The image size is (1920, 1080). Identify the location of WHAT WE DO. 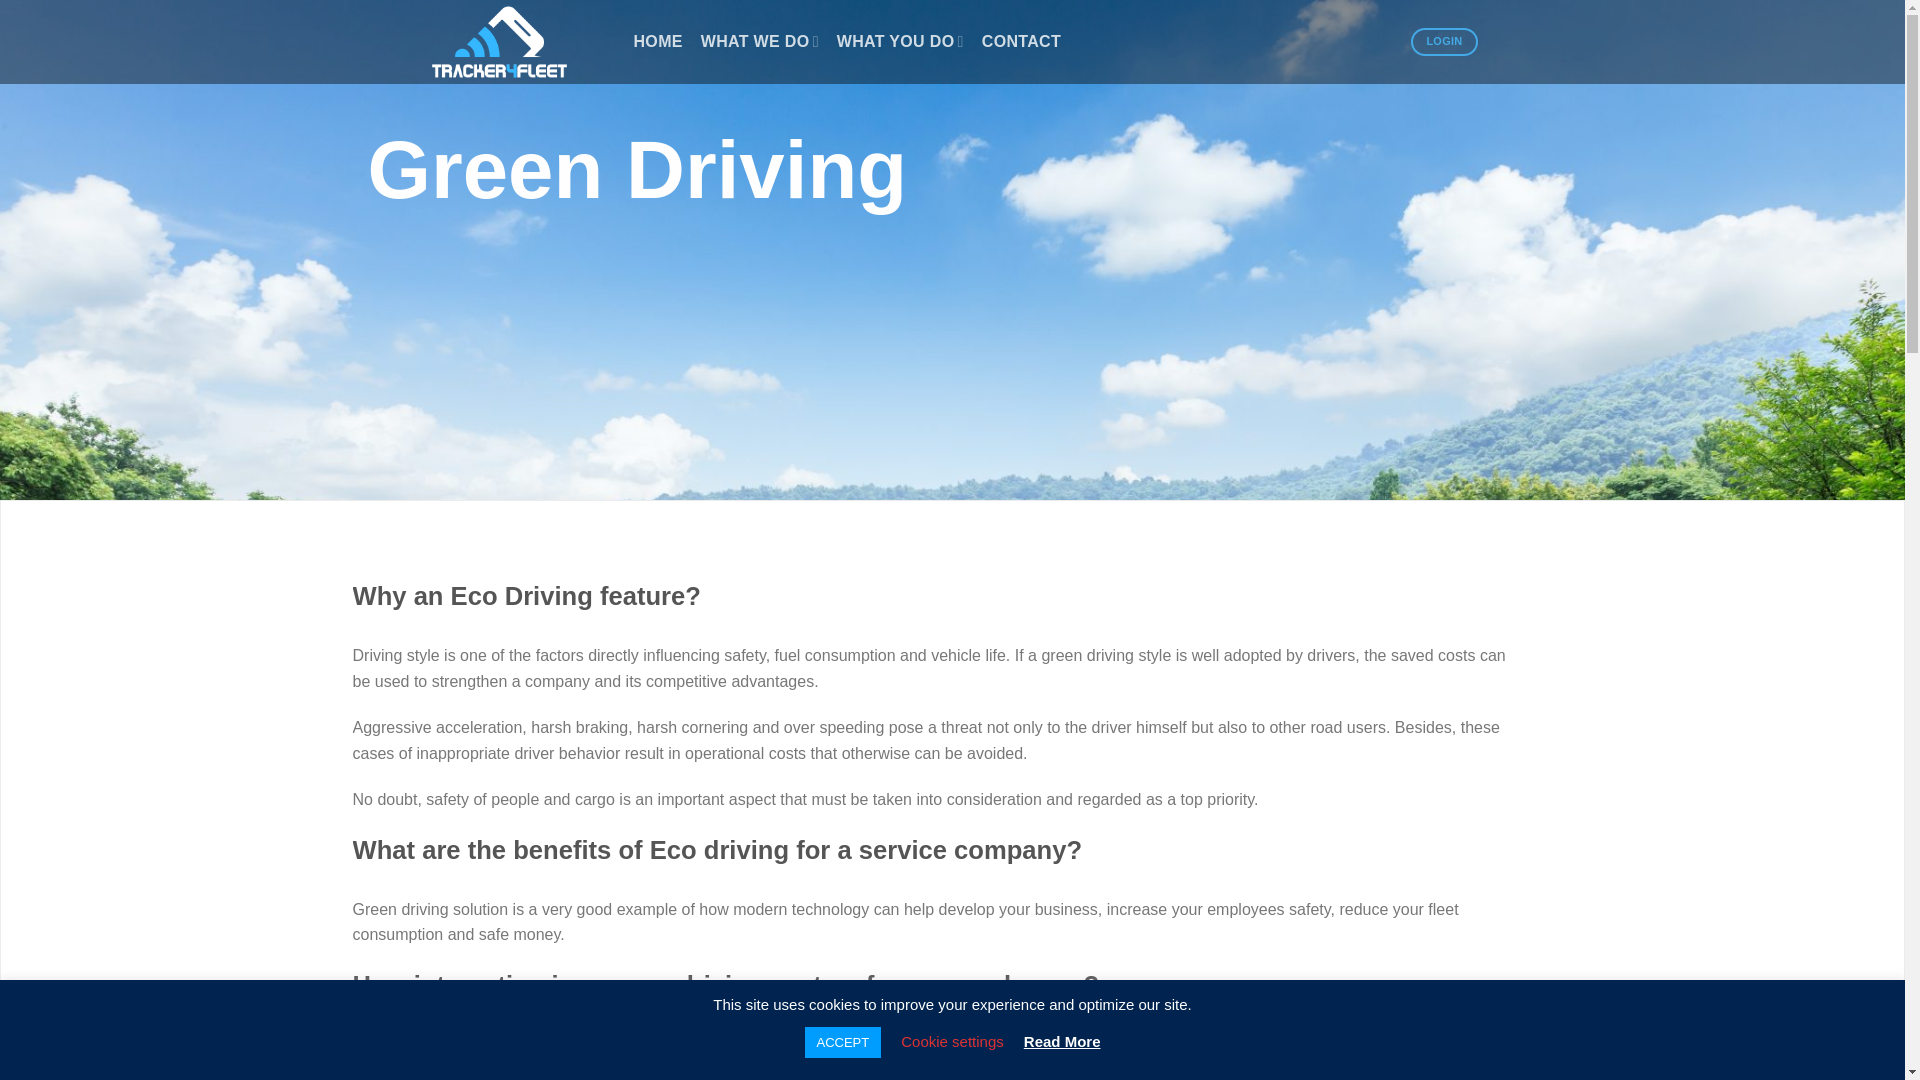
(760, 40).